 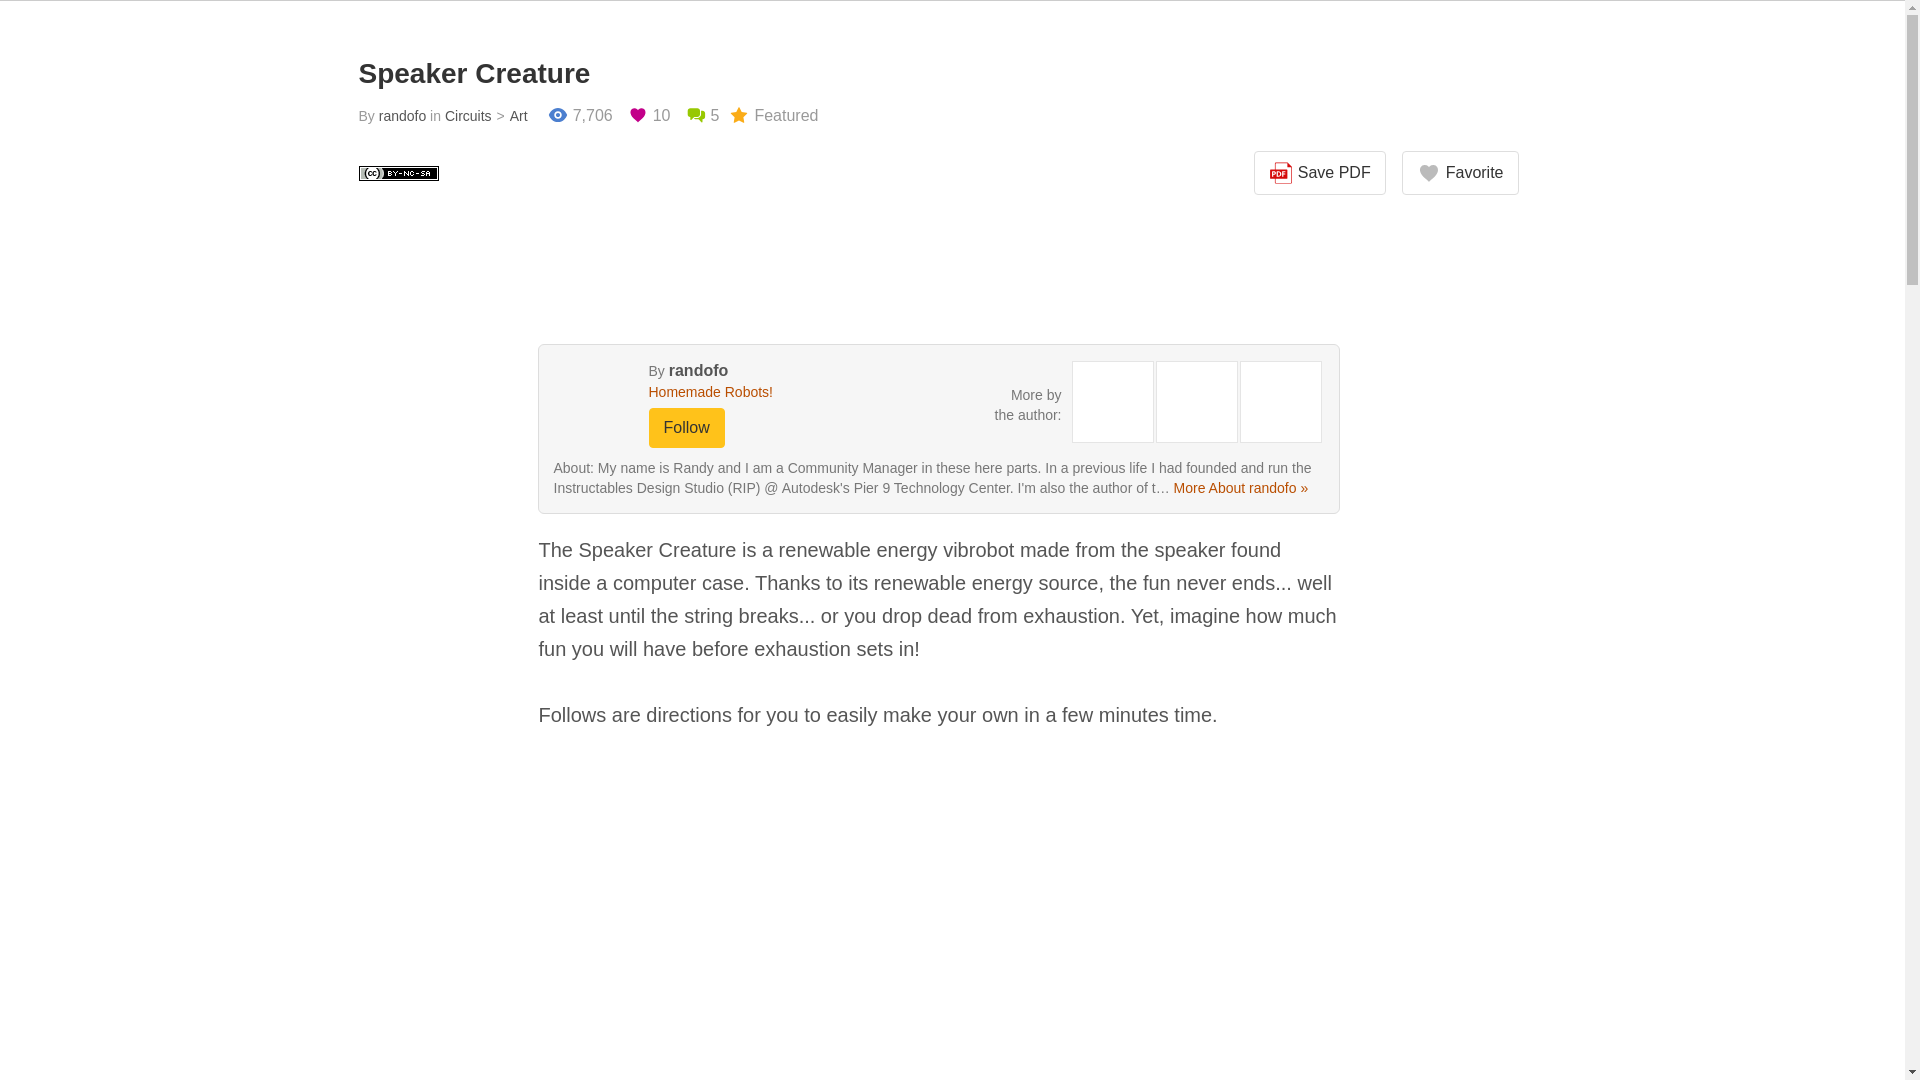 What do you see at coordinates (1460, 173) in the screenshot?
I see `Favorite` at bounding box center [1460, 173].